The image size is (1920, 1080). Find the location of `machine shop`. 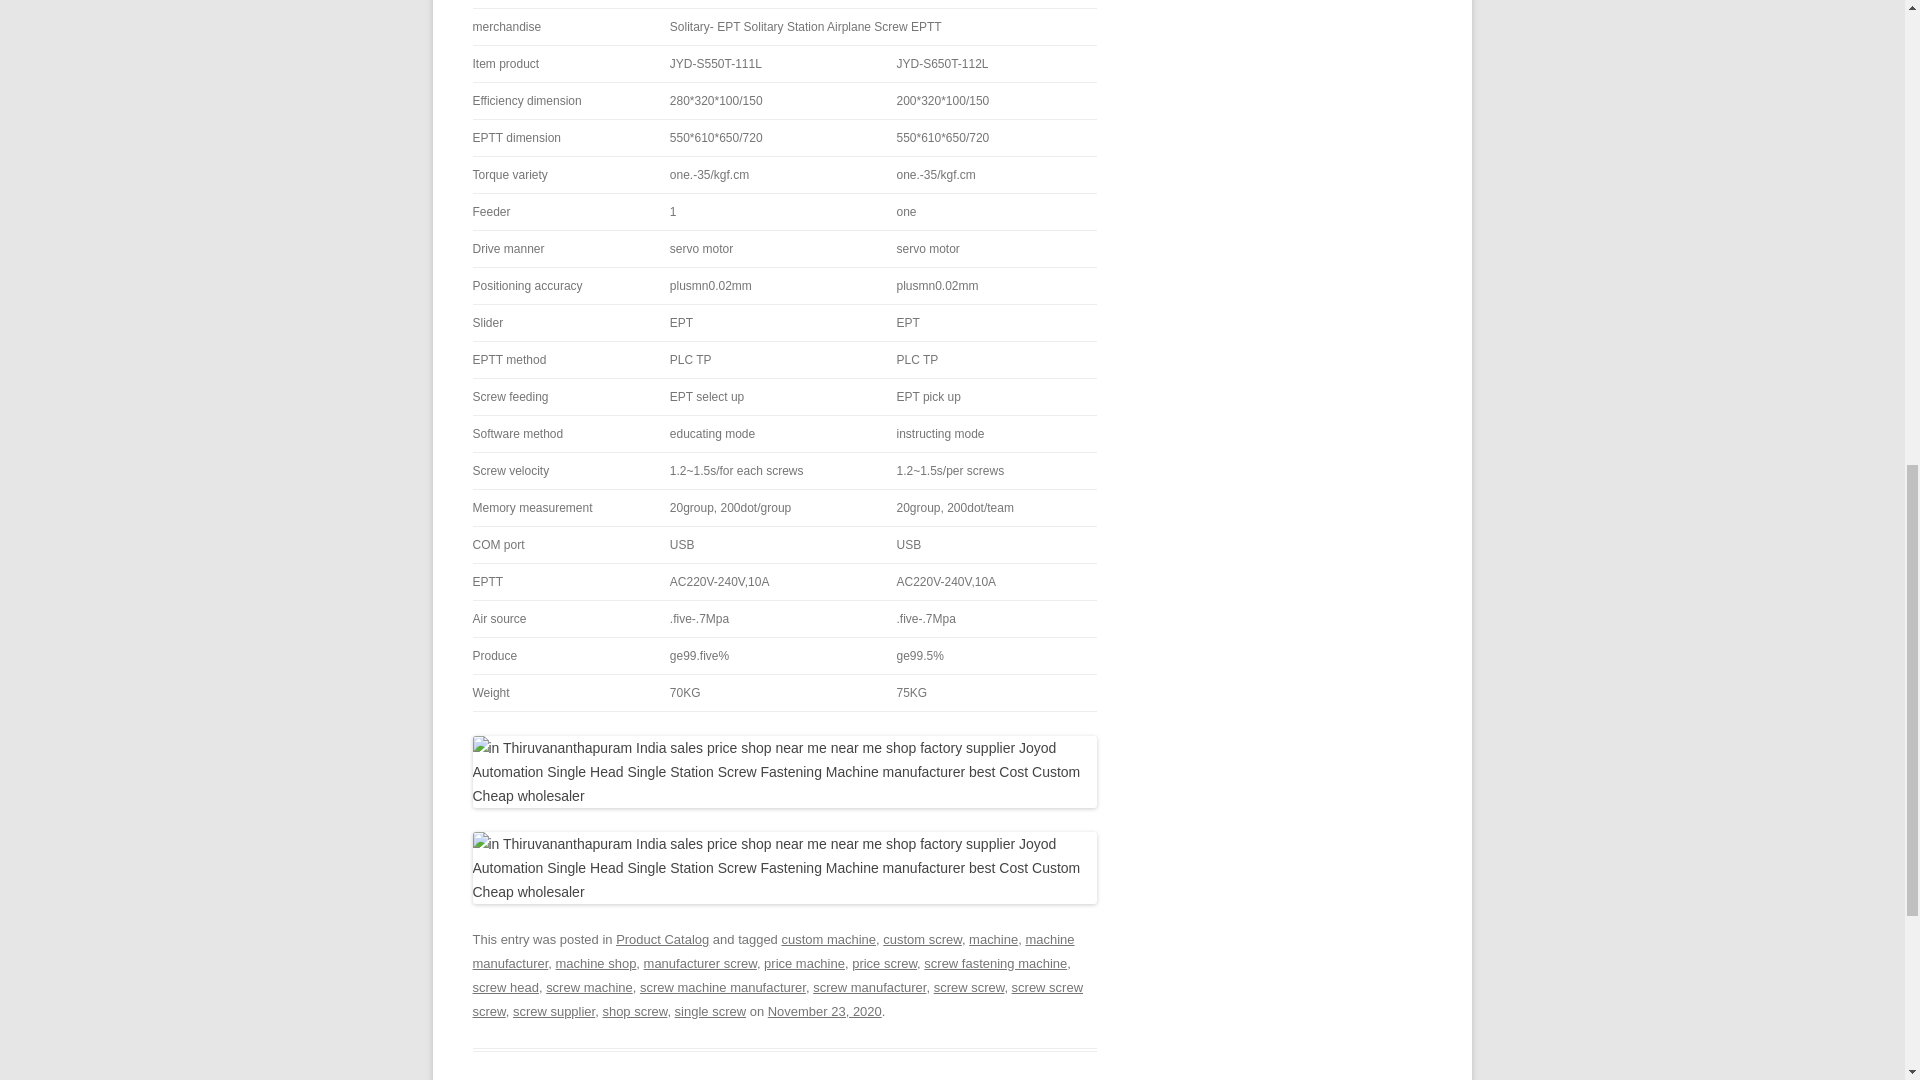

machine shop is located at coordinates (596, 962).